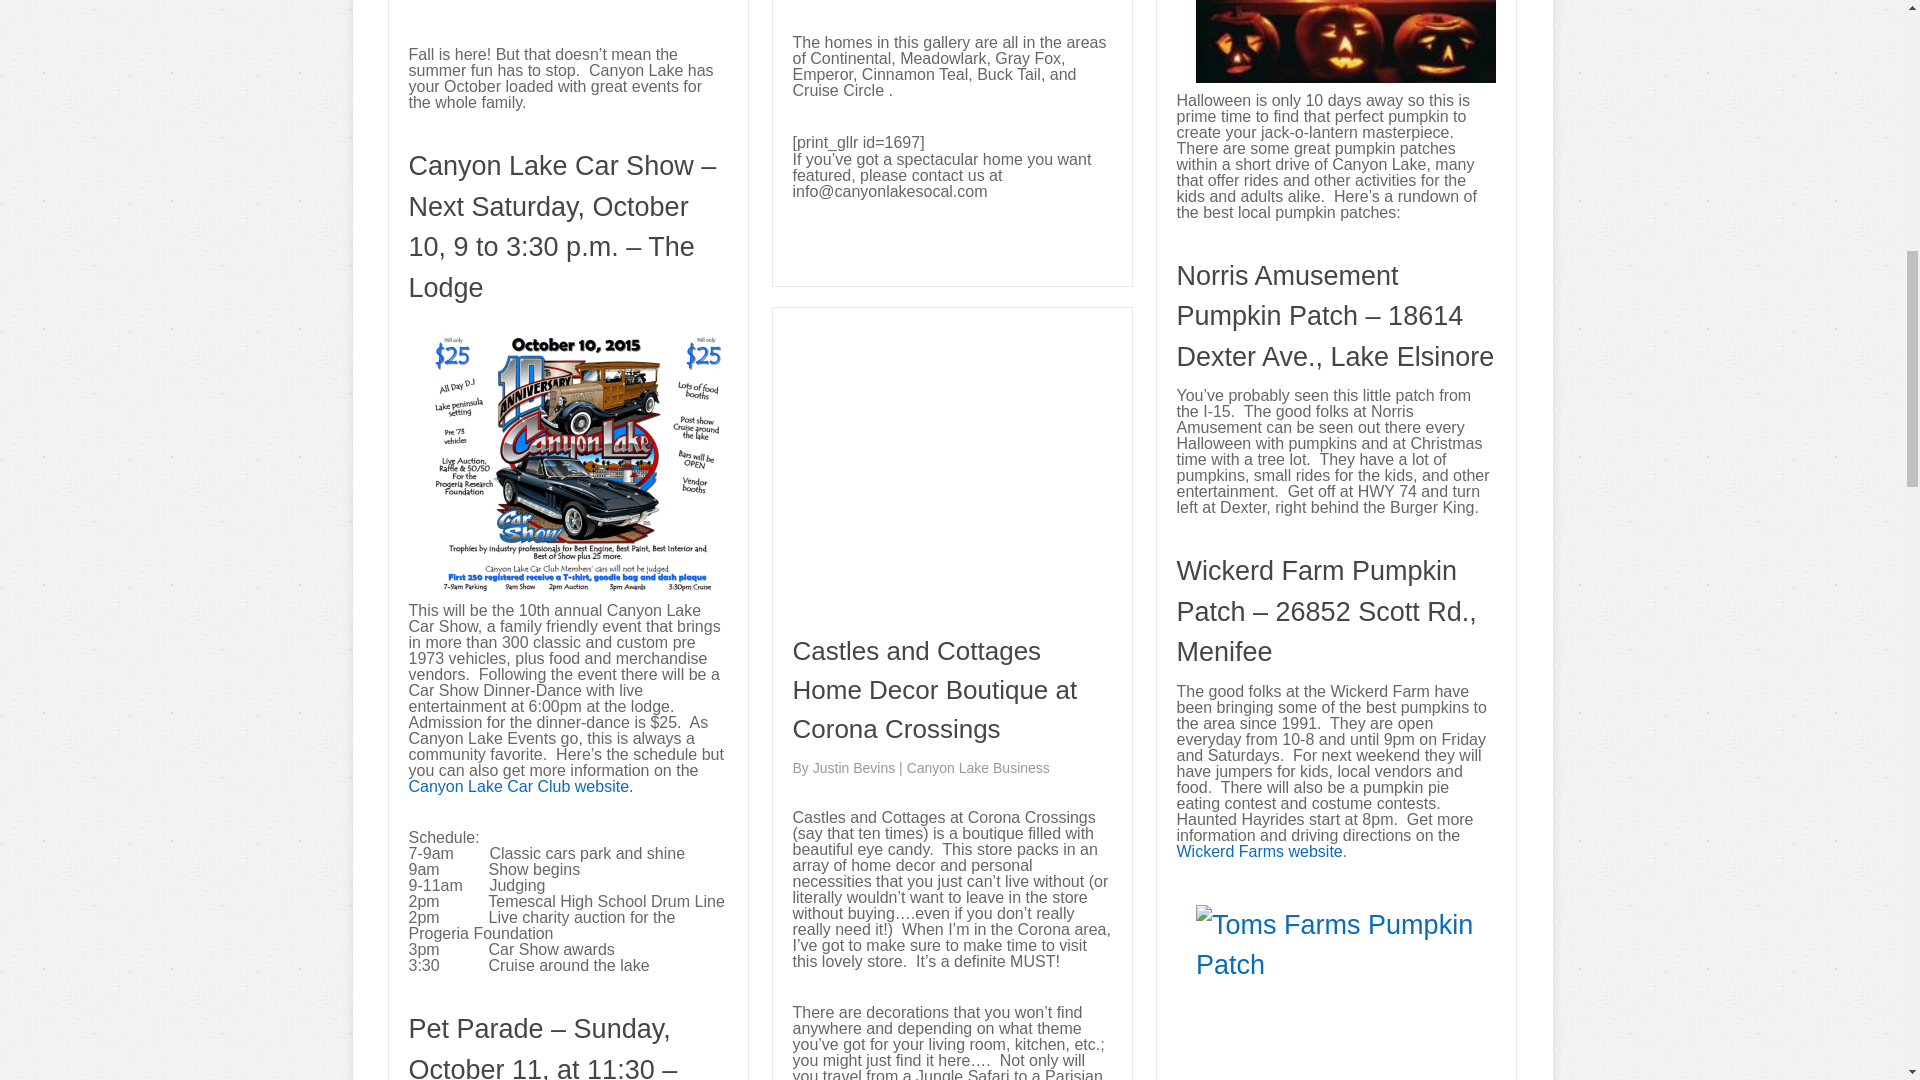 The image size is (1920, 1080). What do you see at coordinates (520, 786) in the screenshot?
I see `Canyon Lake Car Club website.` at bounding box center [520, 786].